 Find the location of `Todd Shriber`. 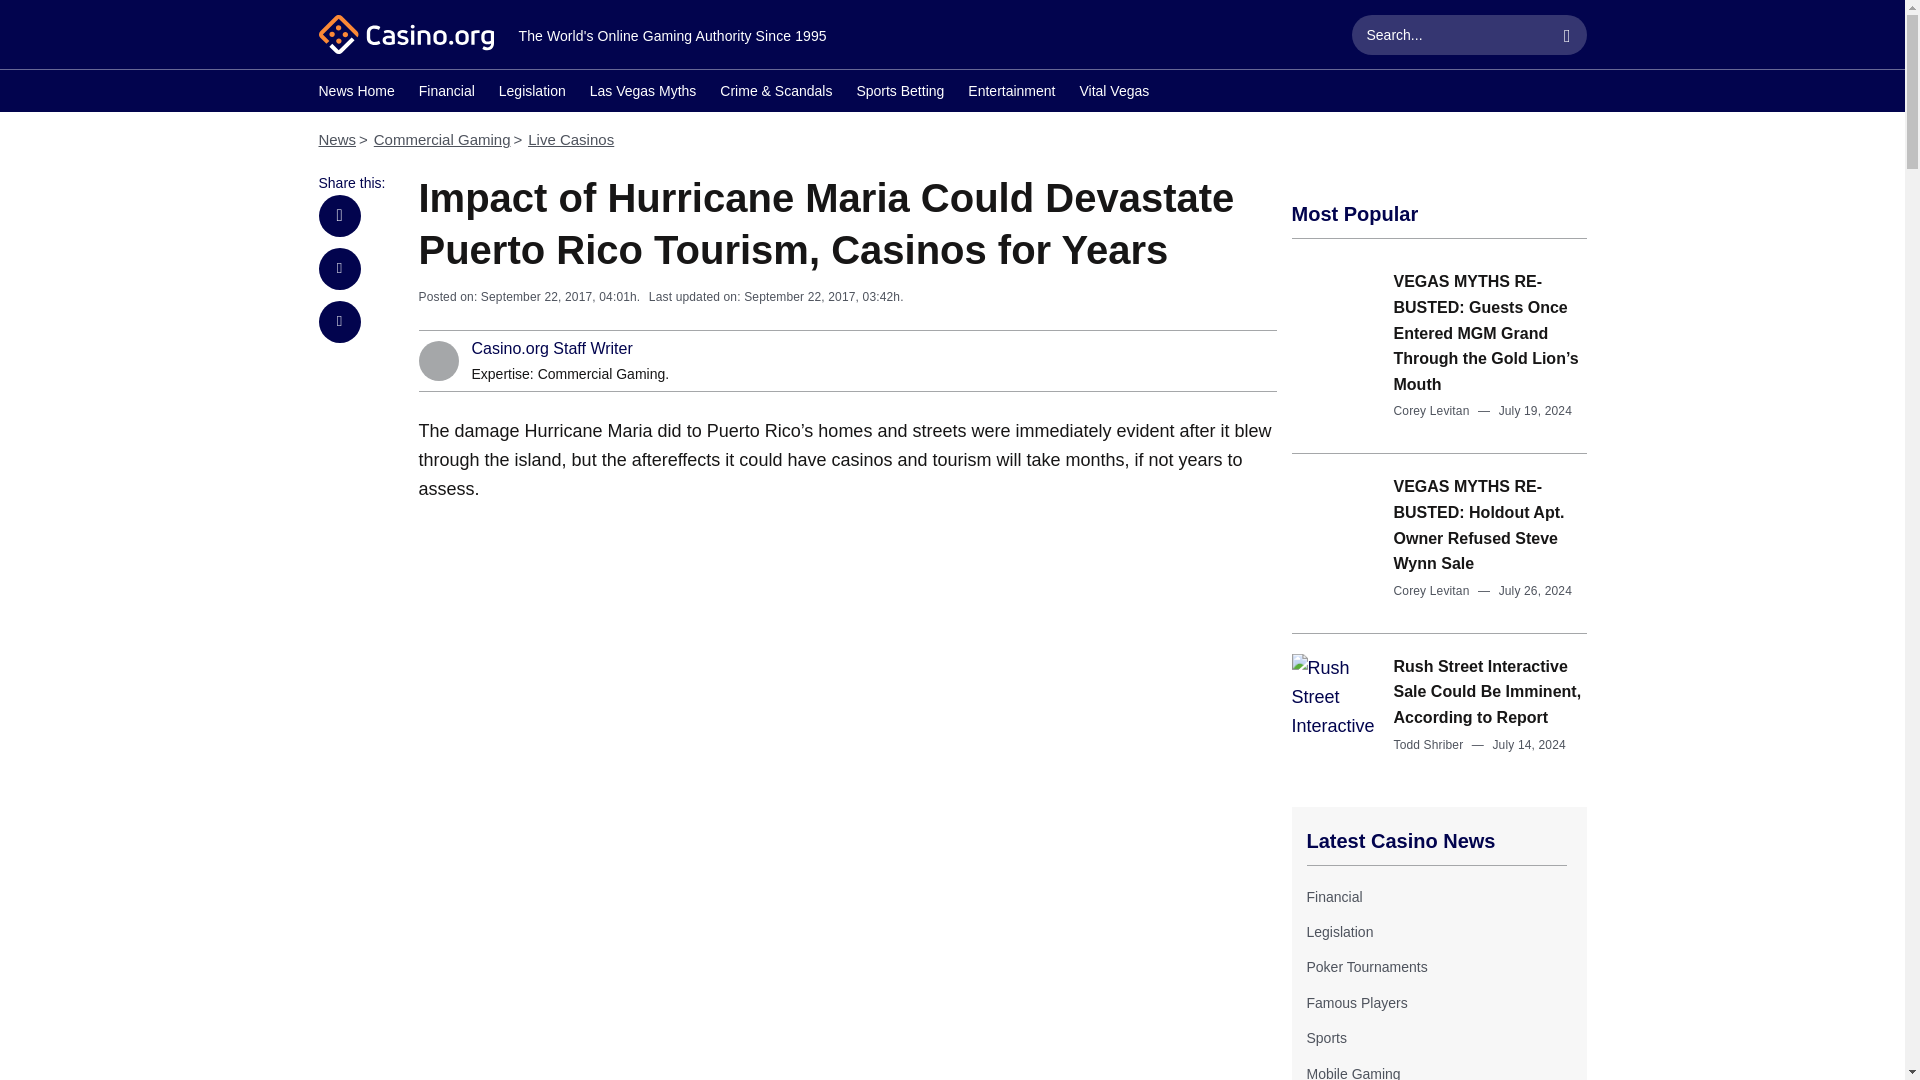

Todd Shriber is located at coordinates (1428, 744).